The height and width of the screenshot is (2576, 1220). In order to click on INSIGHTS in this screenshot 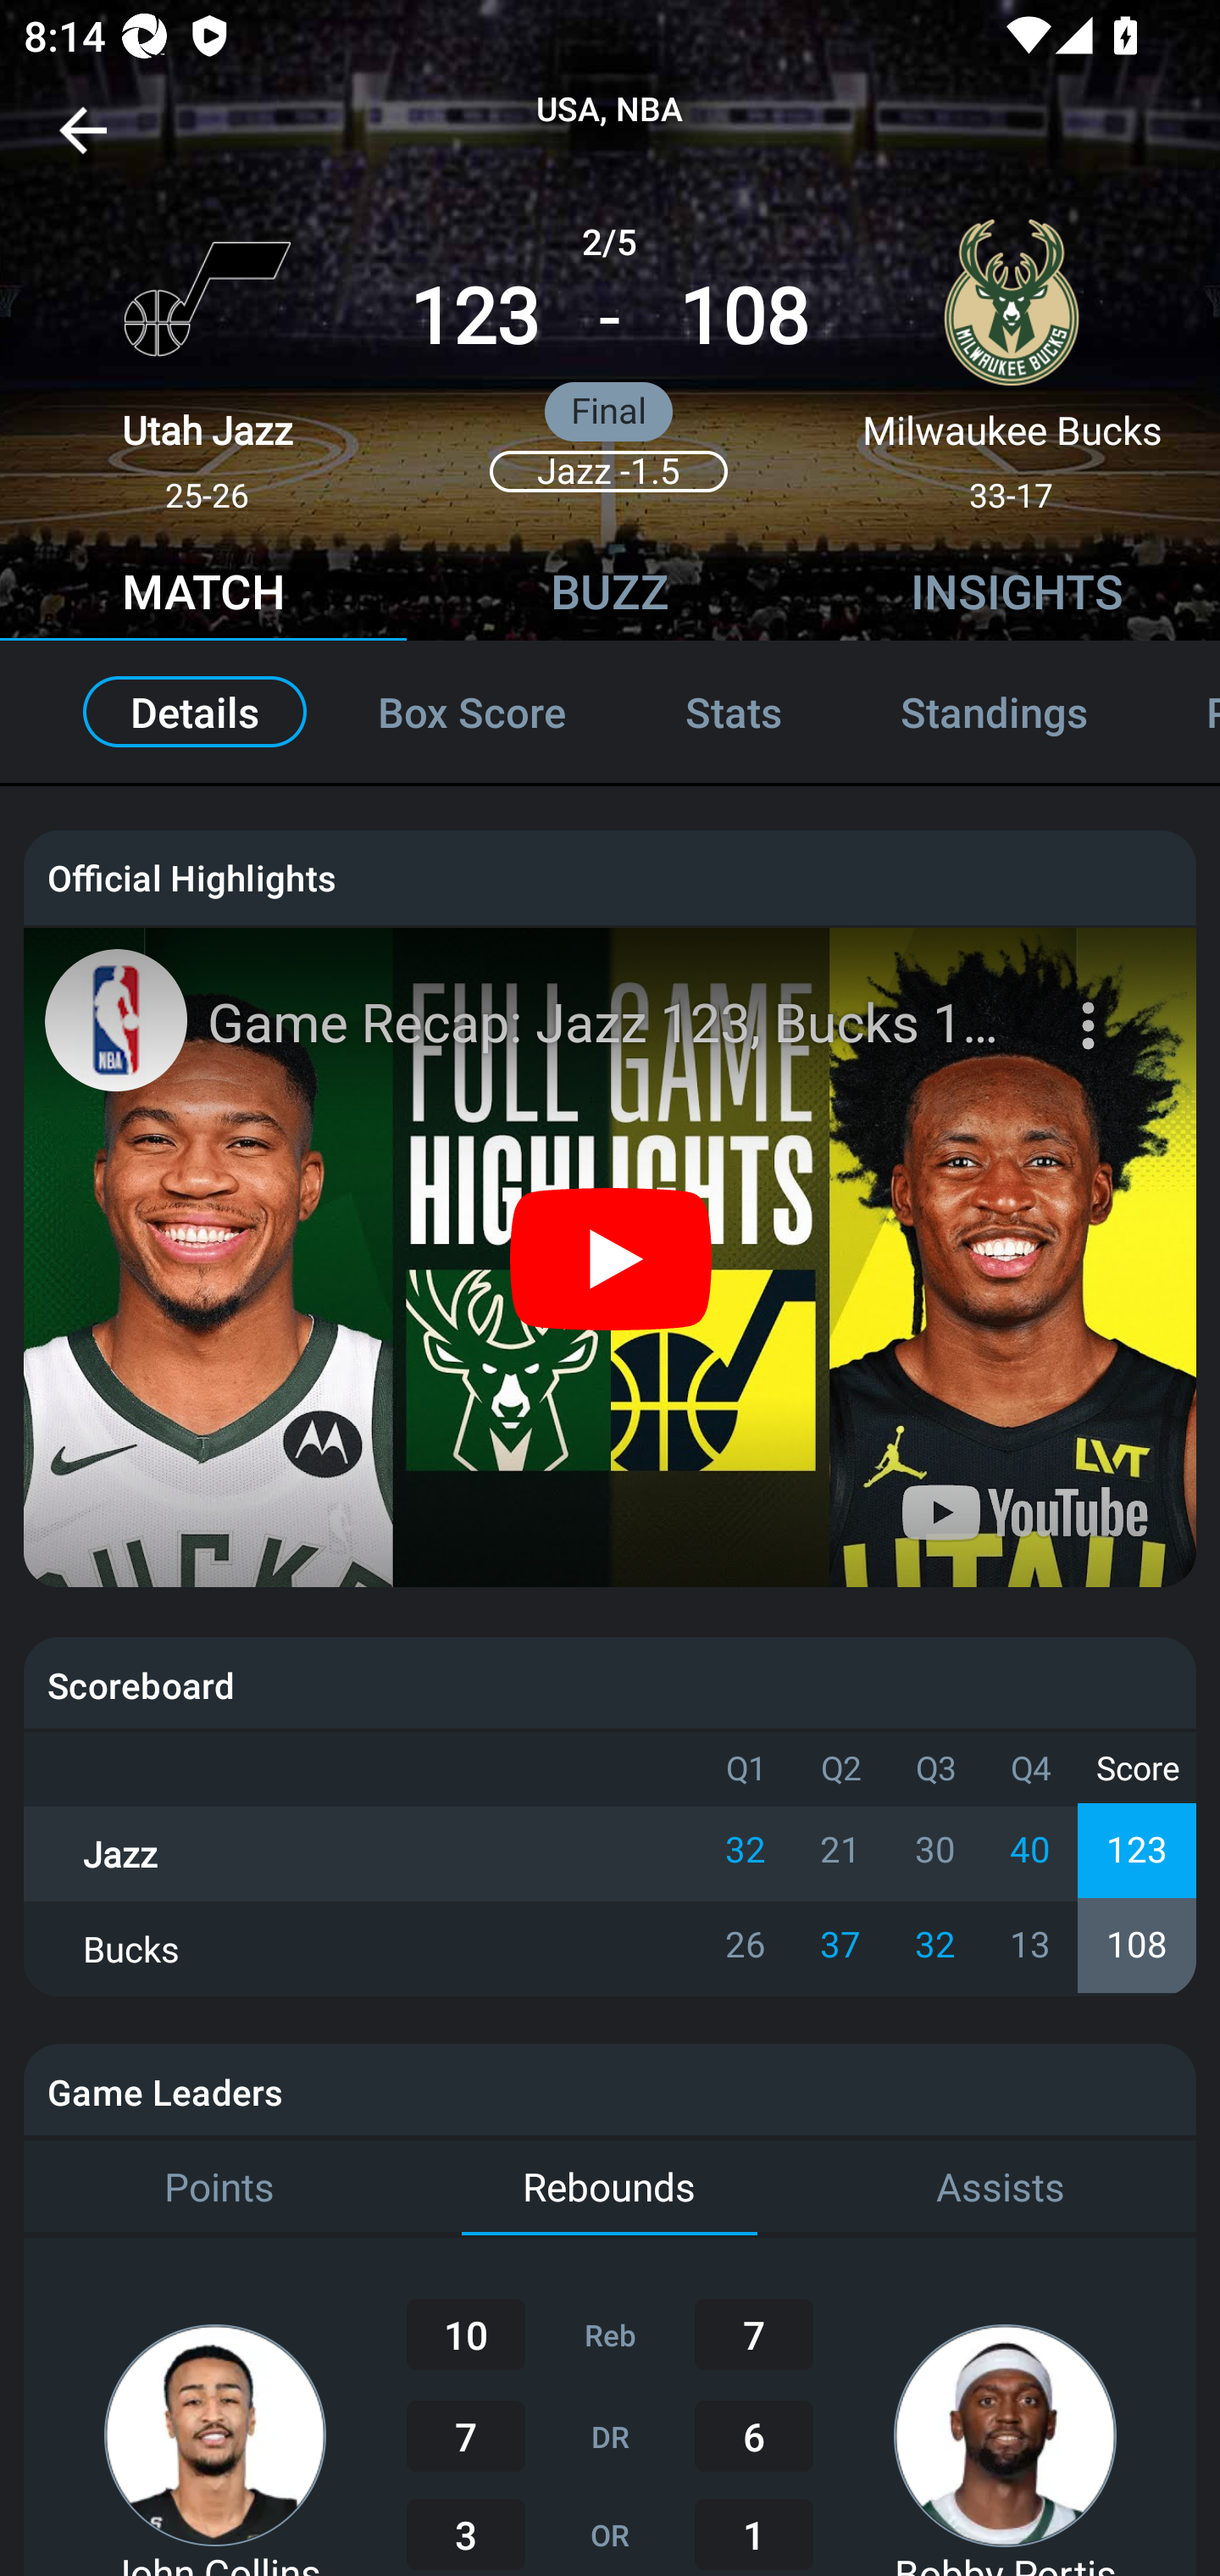, I will do `click(1017, 596)`.